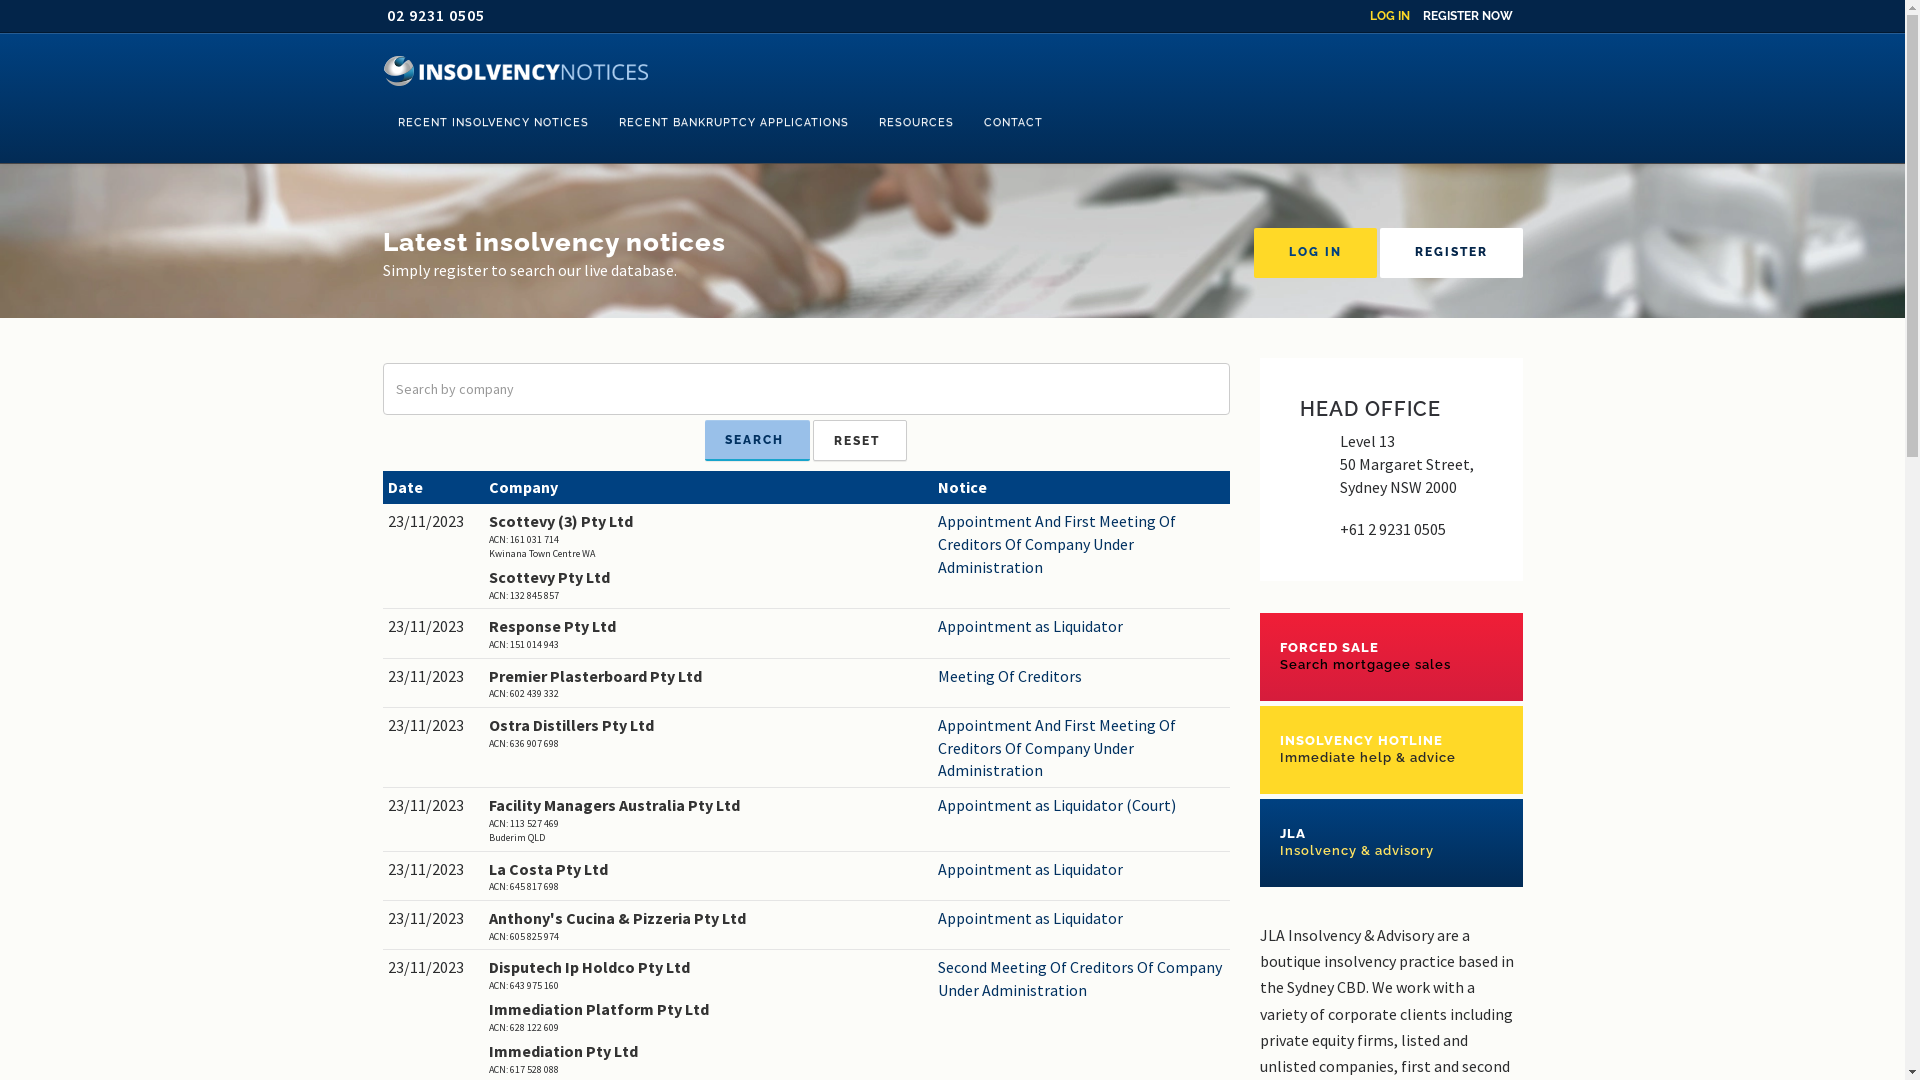 The height and width of the screenshot is (1080, 1920). What do you see at coordinates (1390, 16) in the screenshot?
I see `LOG IN` at bounding box center [1390, 16].